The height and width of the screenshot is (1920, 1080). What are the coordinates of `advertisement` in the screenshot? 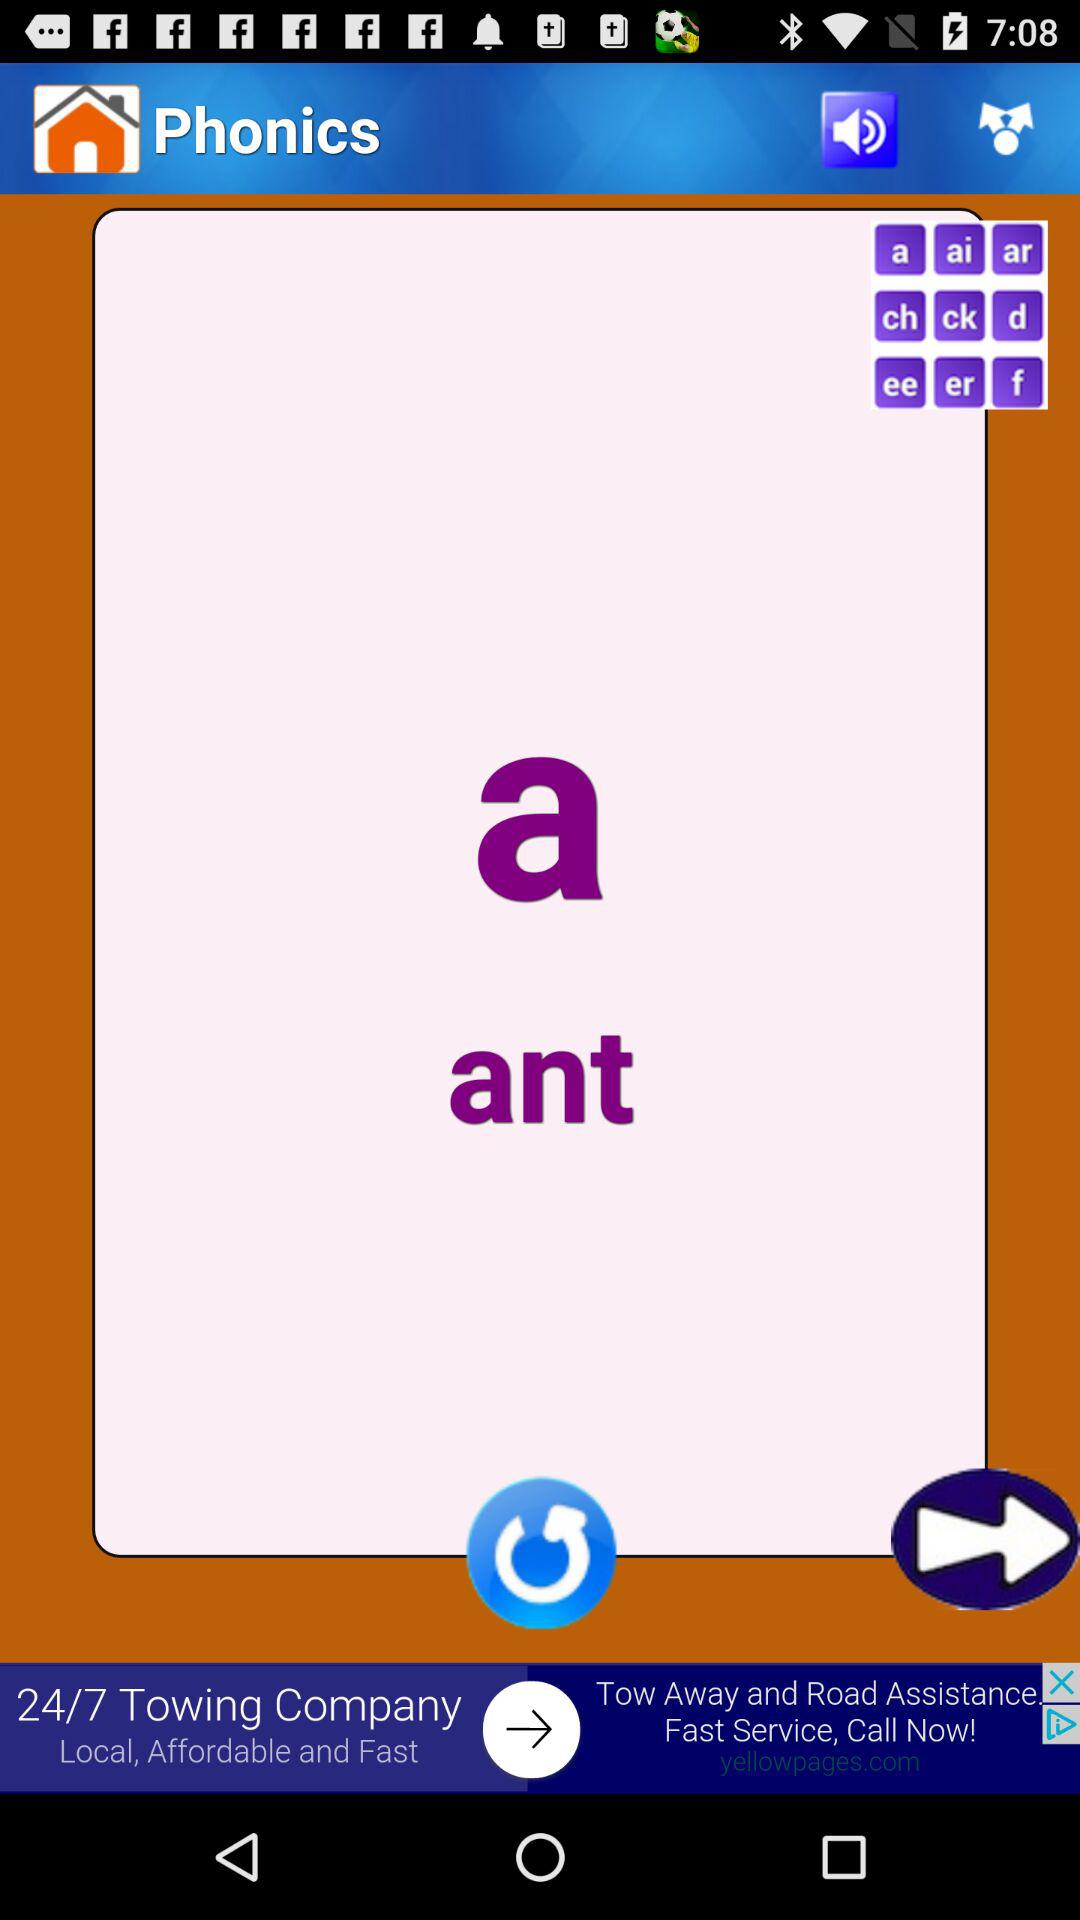 It's located at (540, 1728).